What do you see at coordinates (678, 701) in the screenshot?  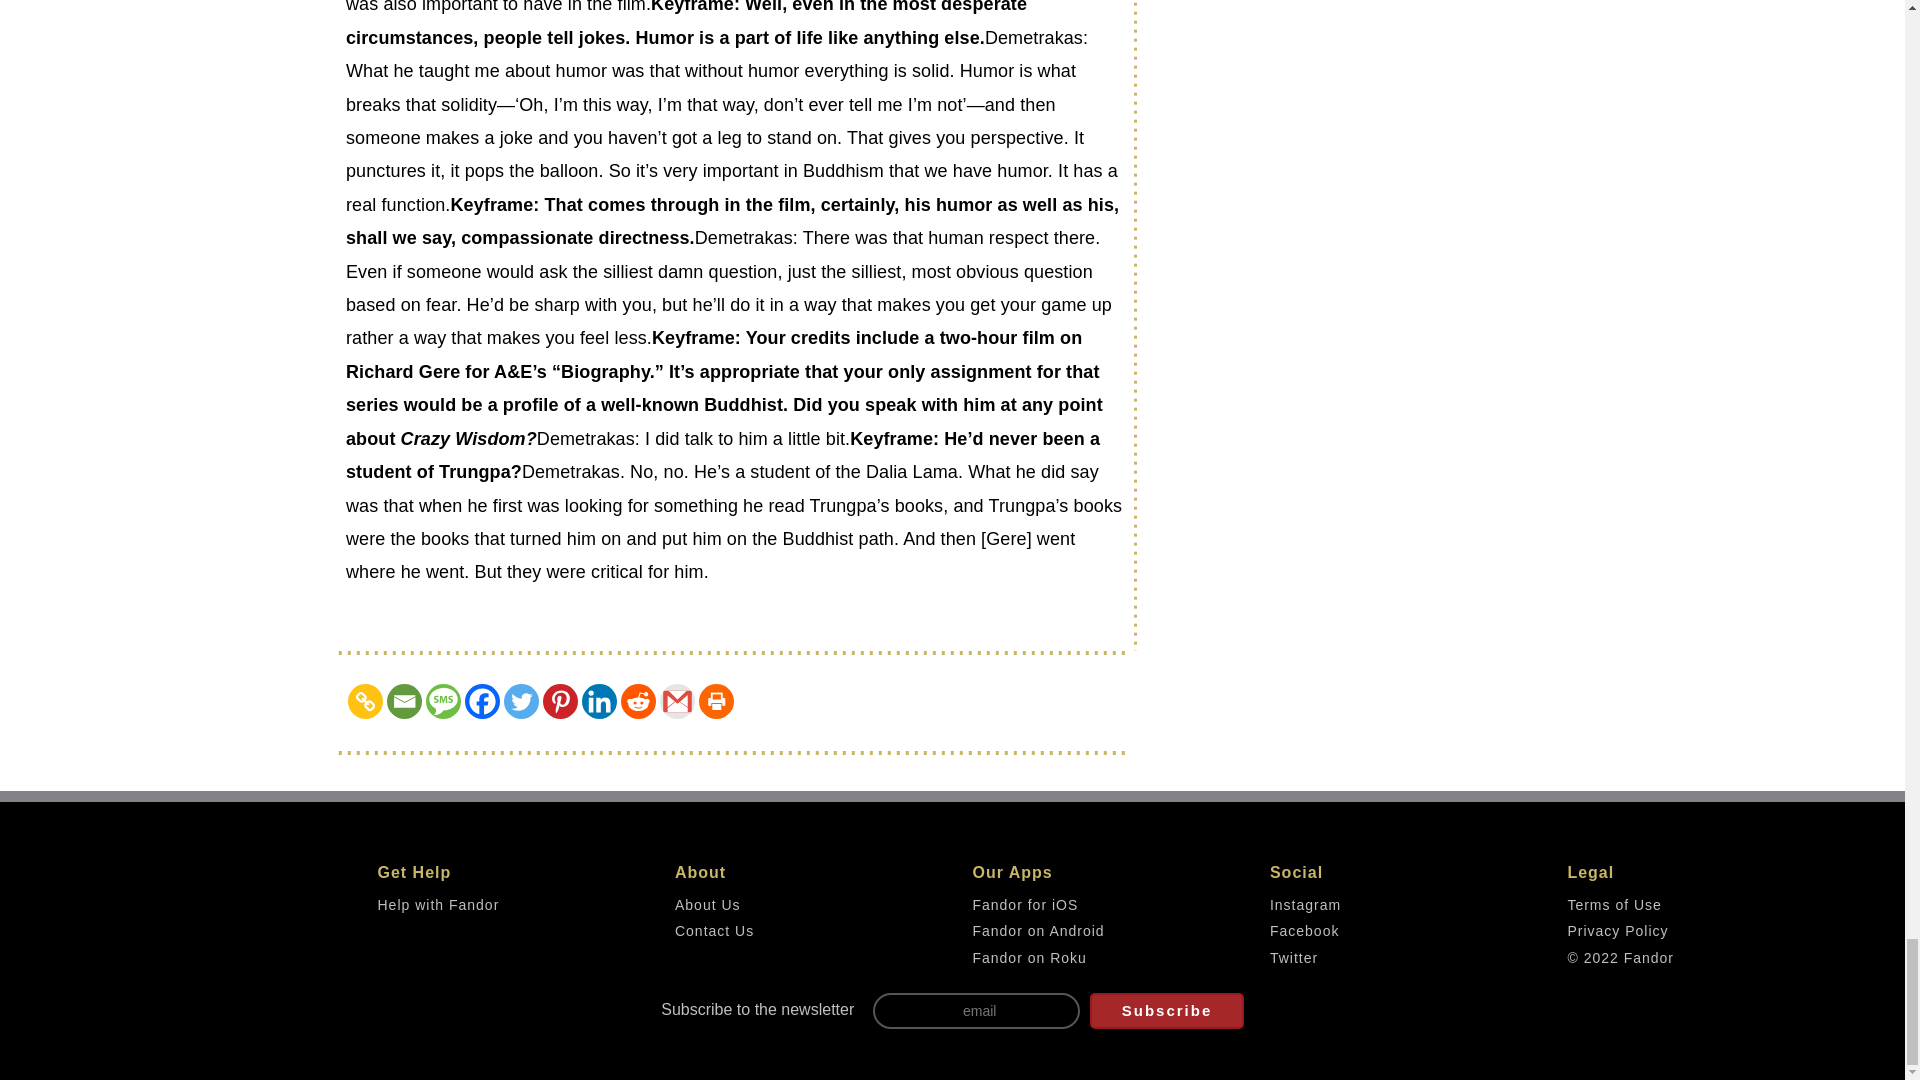 I see `Google Gmail` at bounding box center [678, 701].